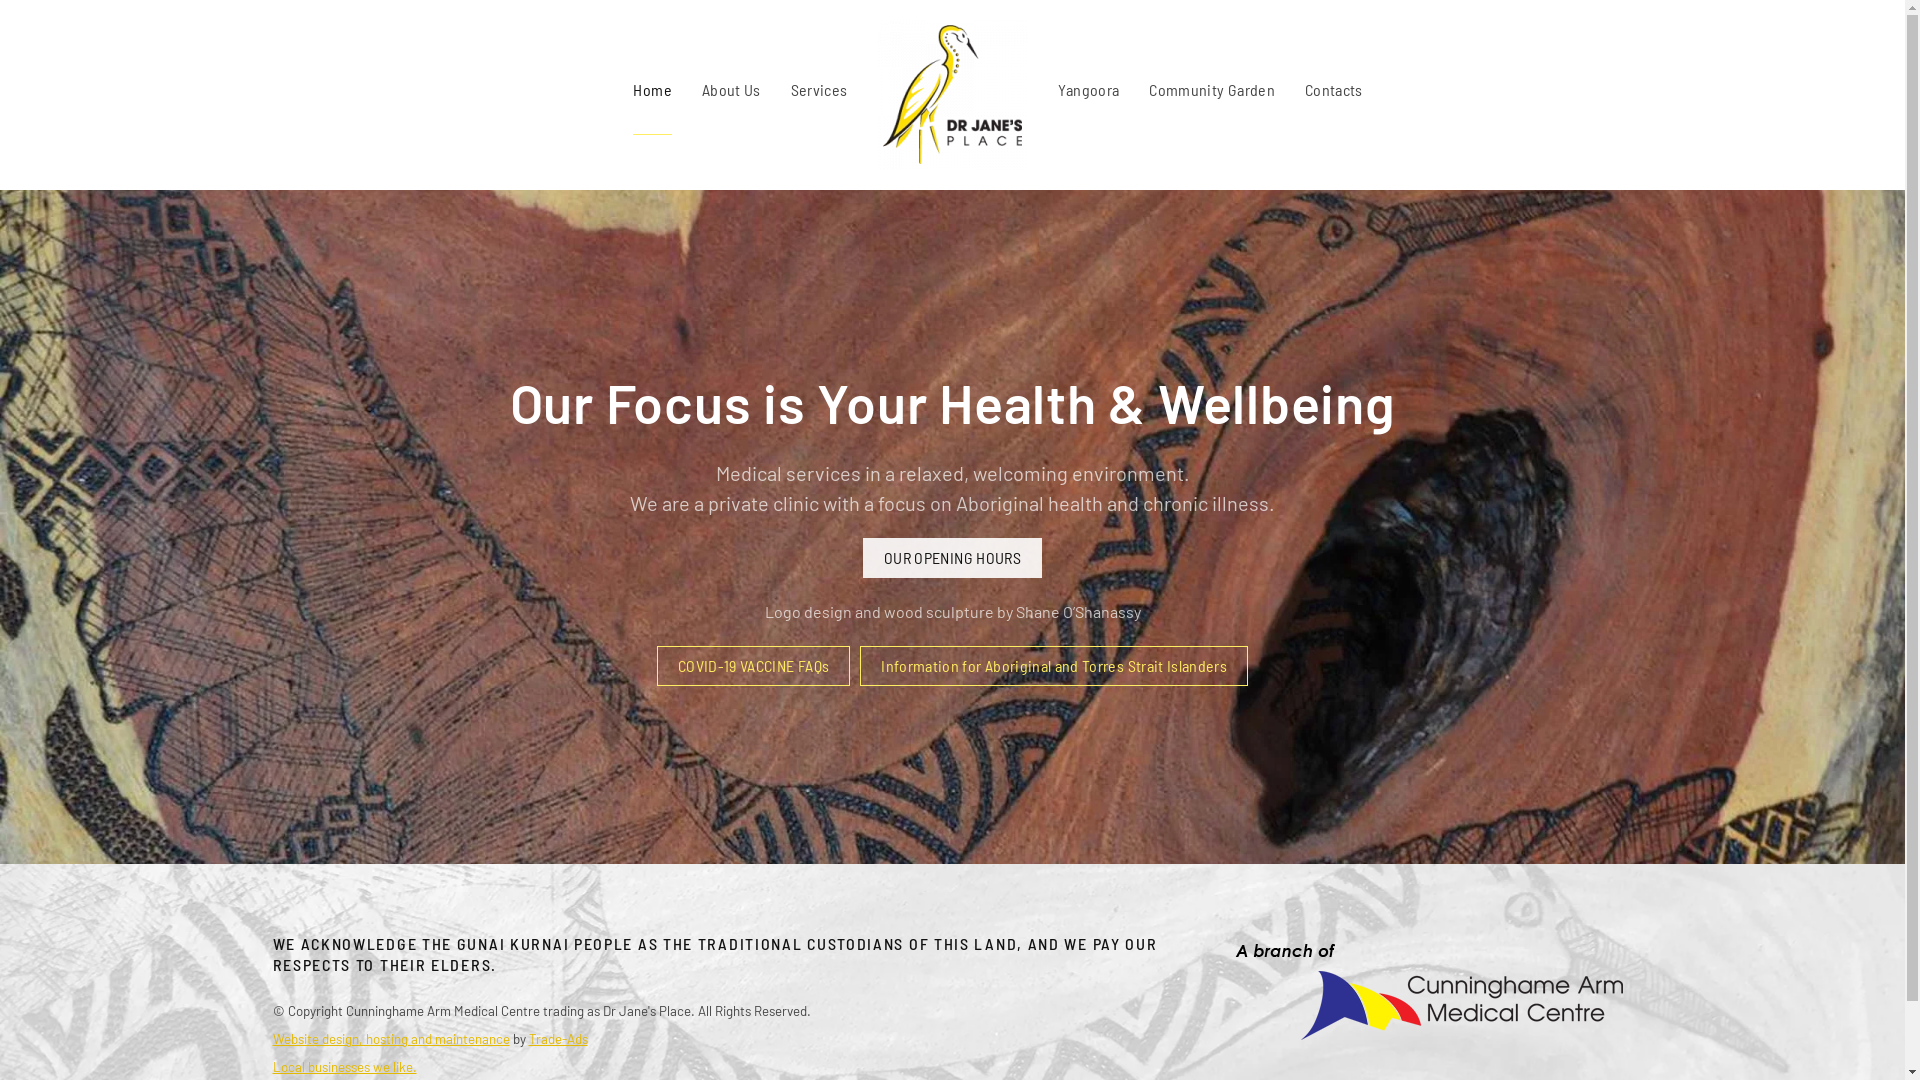  Describe the element at coordinates (732, 90) in the screenshot. I see `About Us` at that location.